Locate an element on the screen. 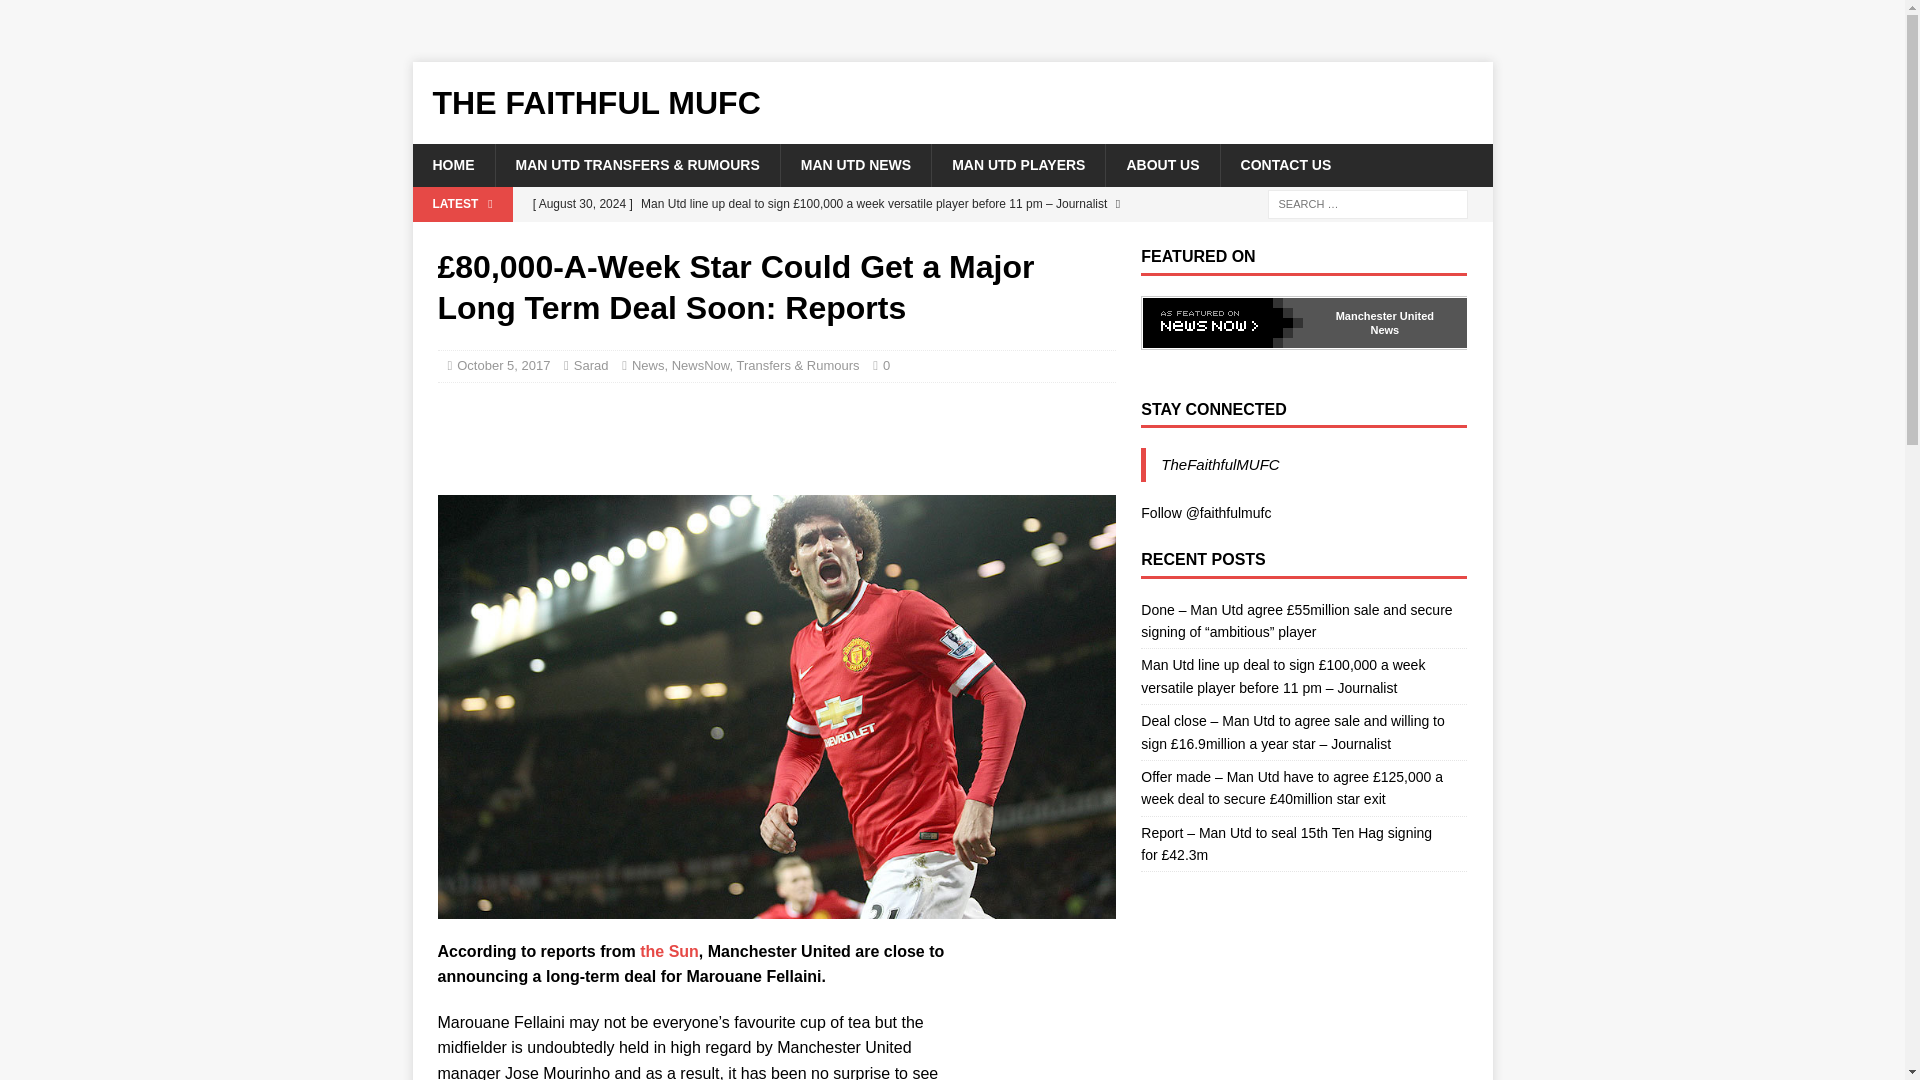  The Faithful MUFC is located at coordinates (952, 102).